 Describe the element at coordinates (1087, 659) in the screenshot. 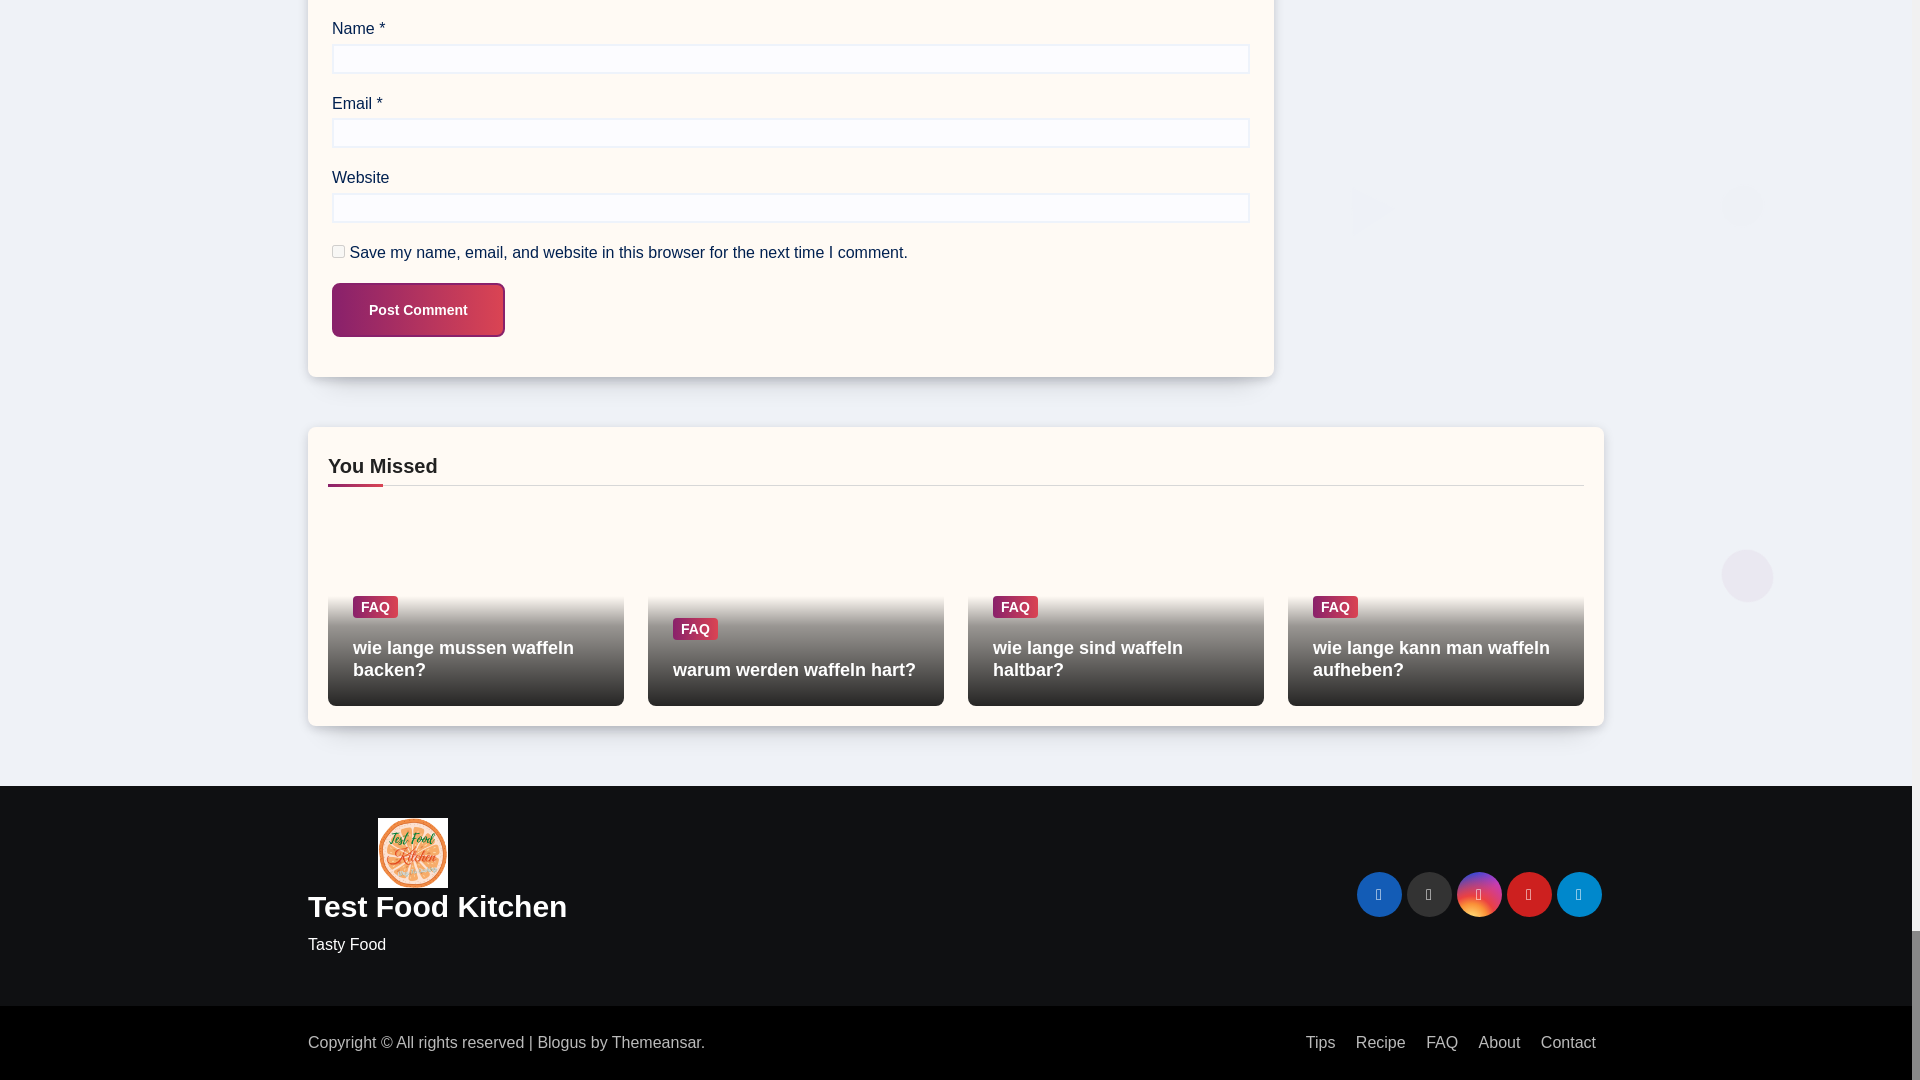

I see `Permalink to: wie lange sind waffeln haltbar?` at that location.